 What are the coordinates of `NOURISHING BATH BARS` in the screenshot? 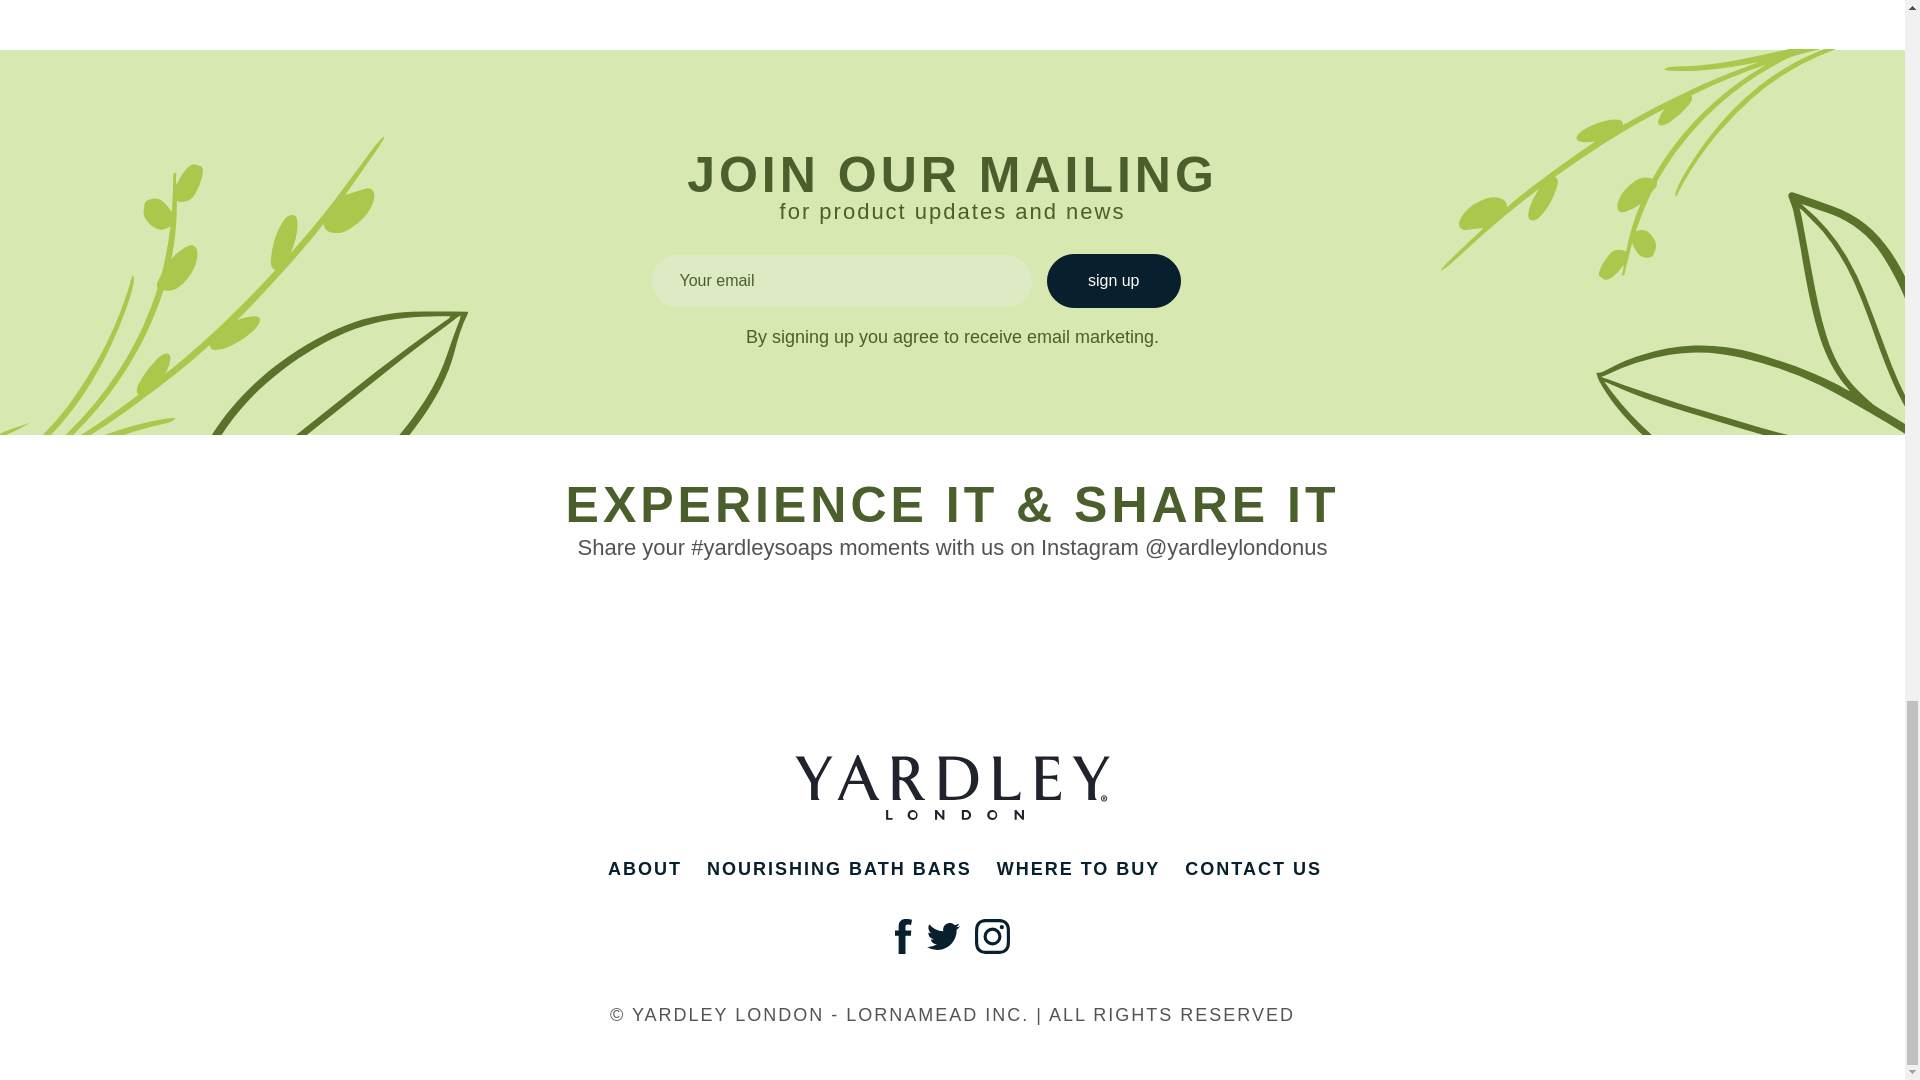 It's located at (838, 868).